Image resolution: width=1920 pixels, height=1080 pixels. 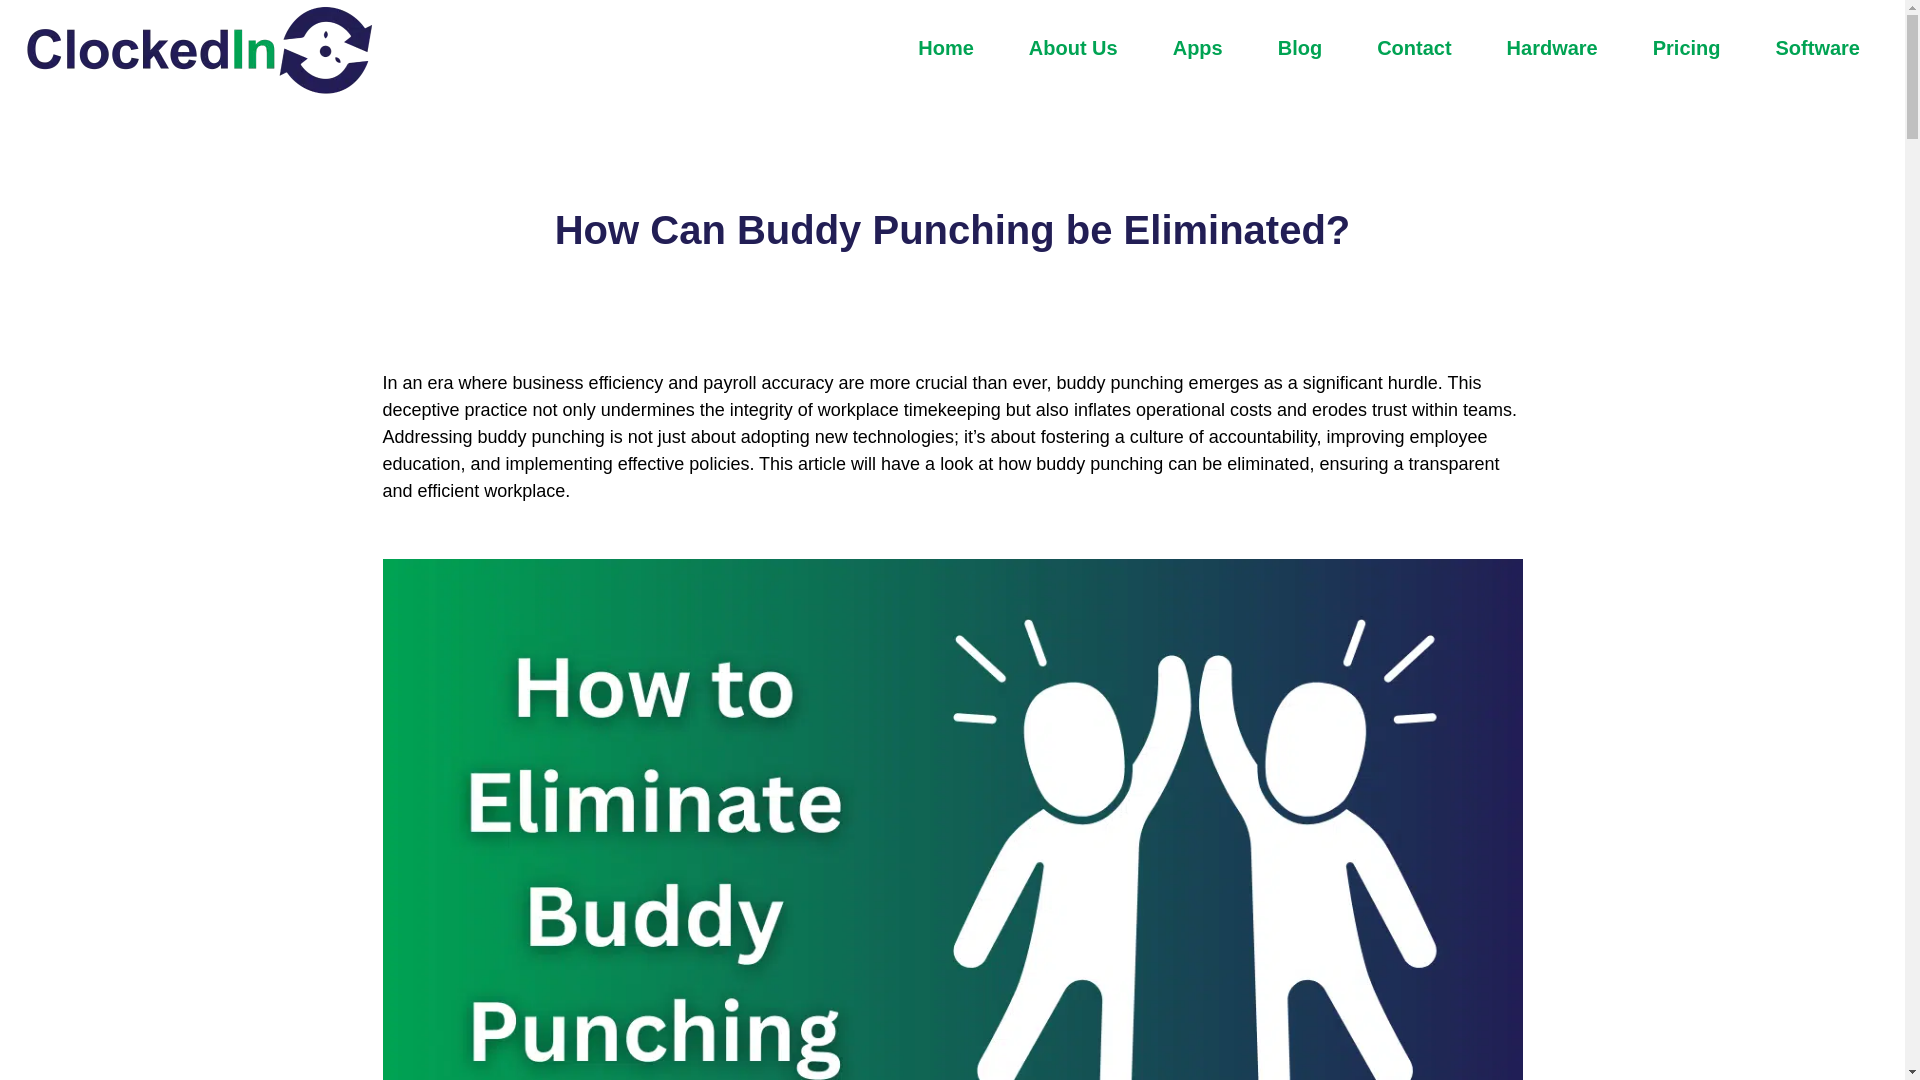 What do you see at coordinates (1198, 48) in the screenshot?
I see `Apps` at bounding box center [1198, 48].